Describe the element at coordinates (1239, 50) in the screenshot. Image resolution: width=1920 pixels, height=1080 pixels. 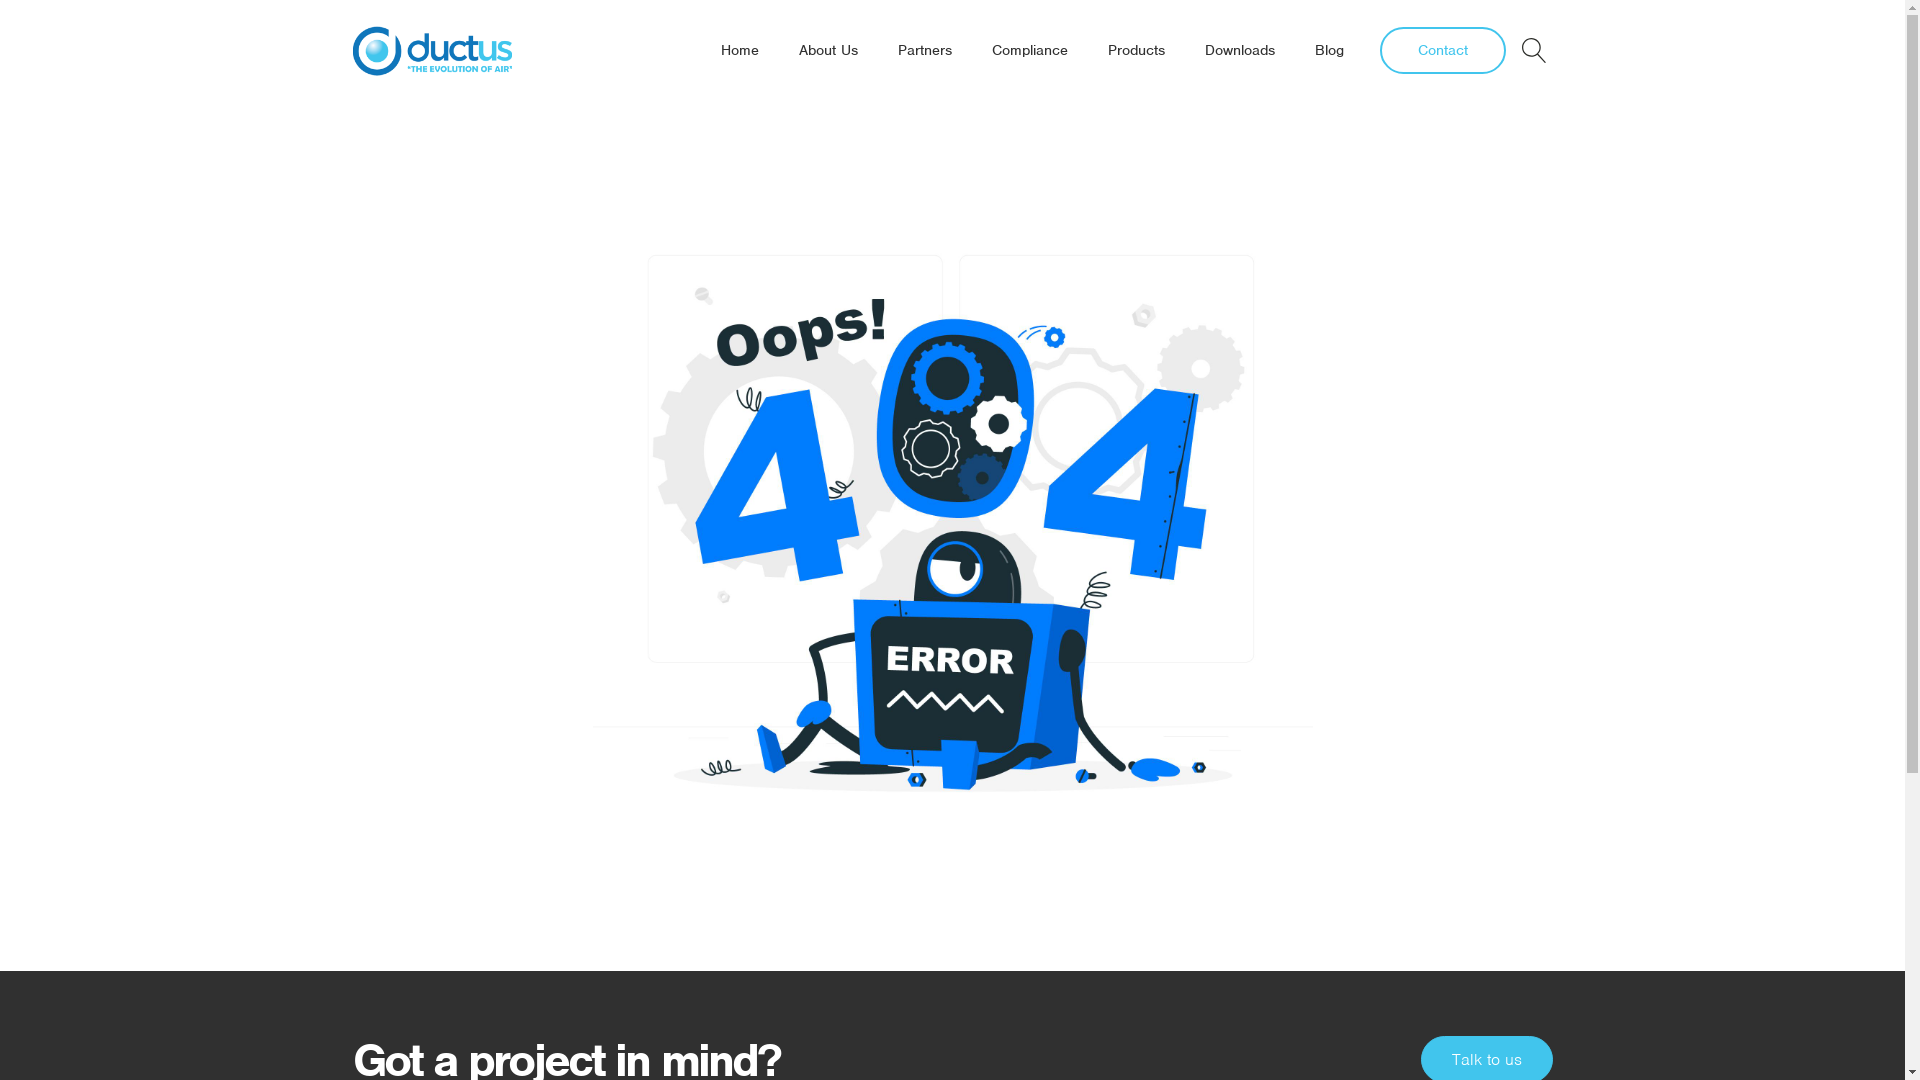
I see `Downloads` at that location.